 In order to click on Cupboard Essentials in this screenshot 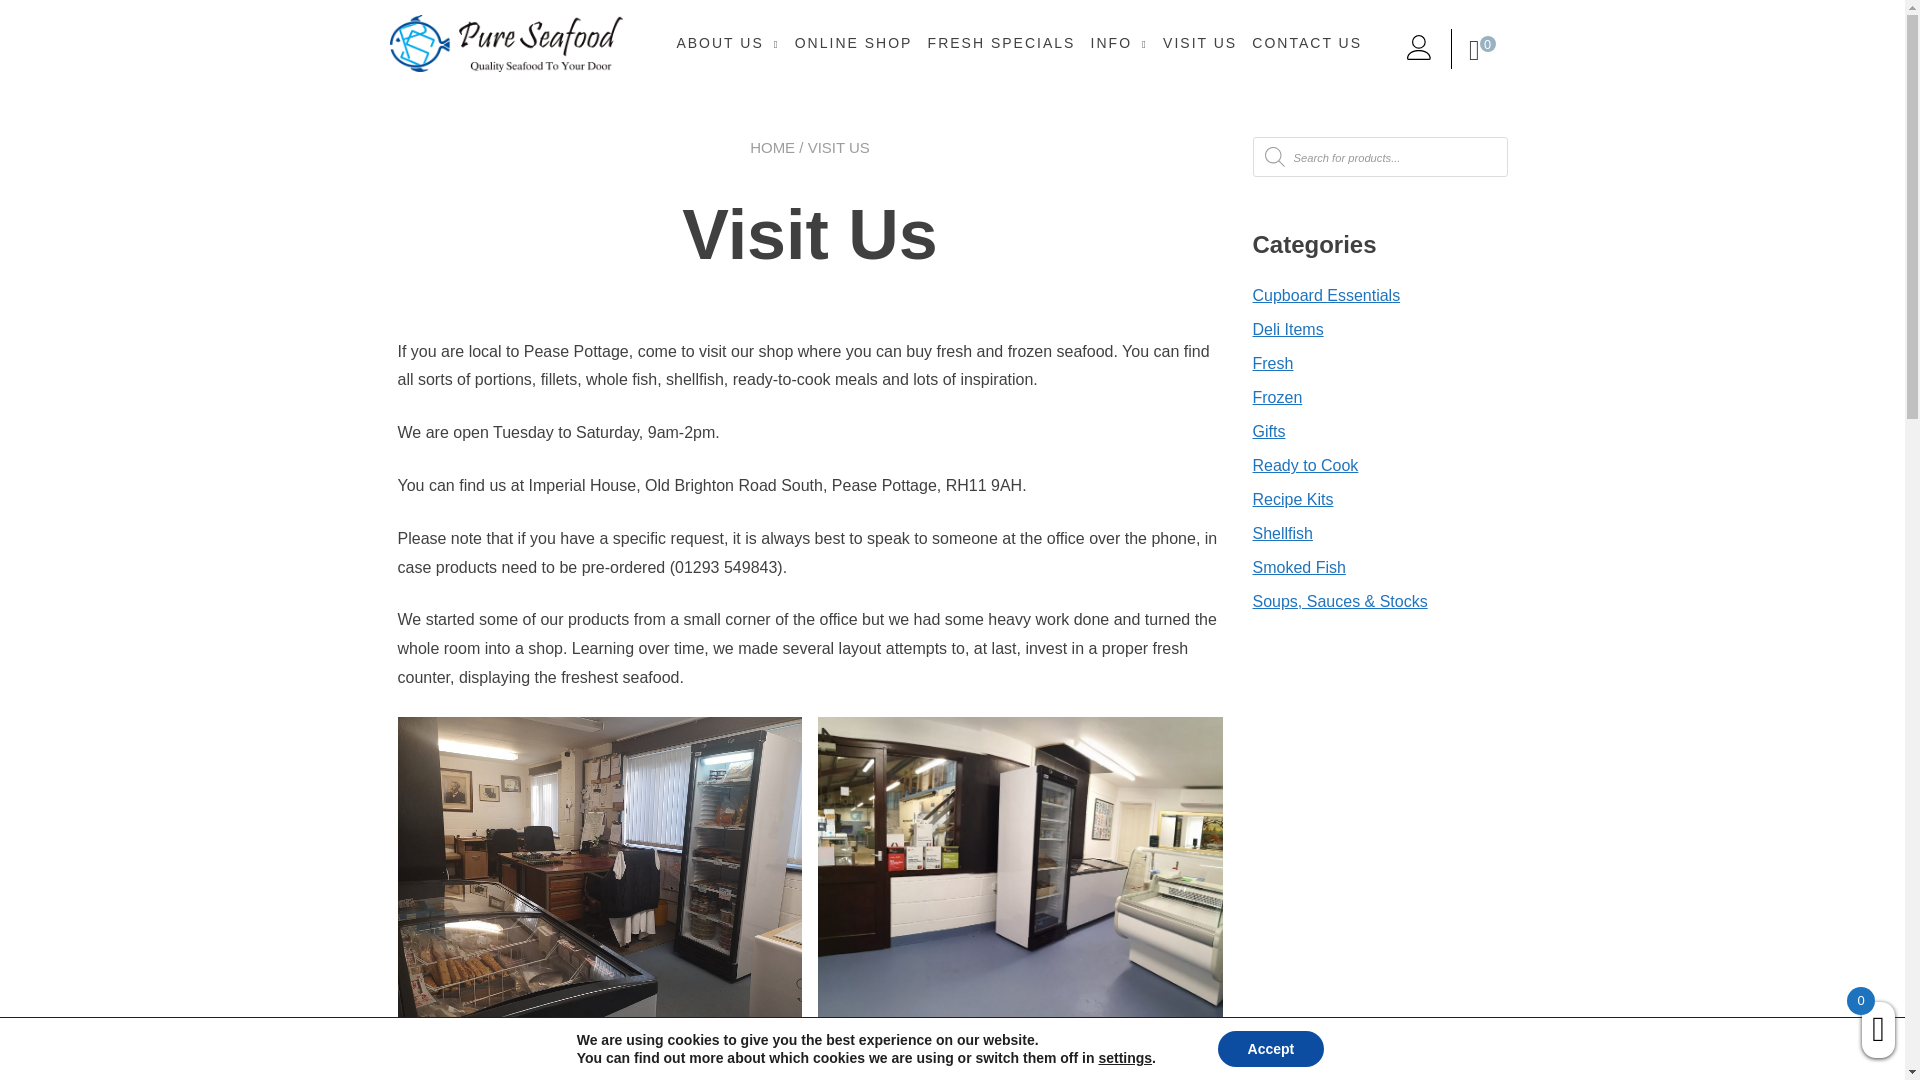, I will do `click(1325, 295)`.